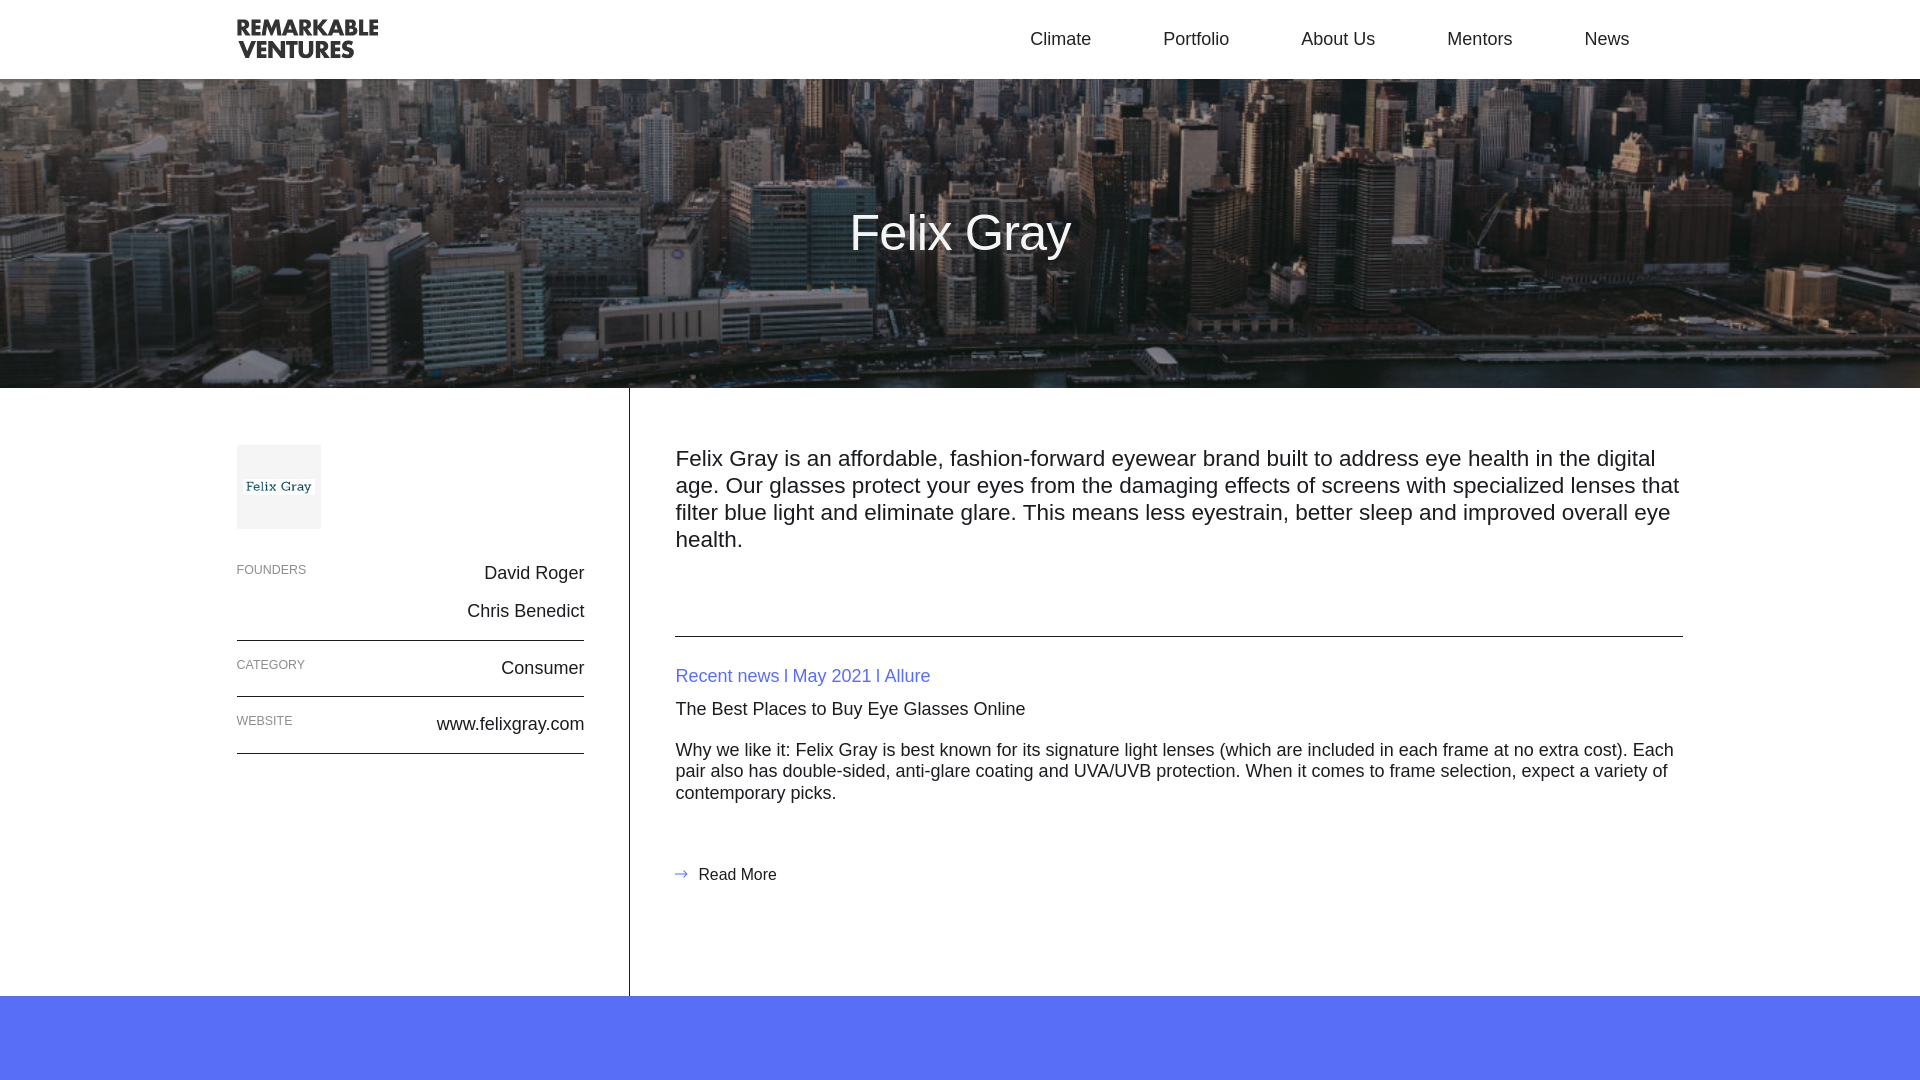 This screenshot has width=1920, height=1080. I want to click on www.felixgray.com, so click(511, 732).